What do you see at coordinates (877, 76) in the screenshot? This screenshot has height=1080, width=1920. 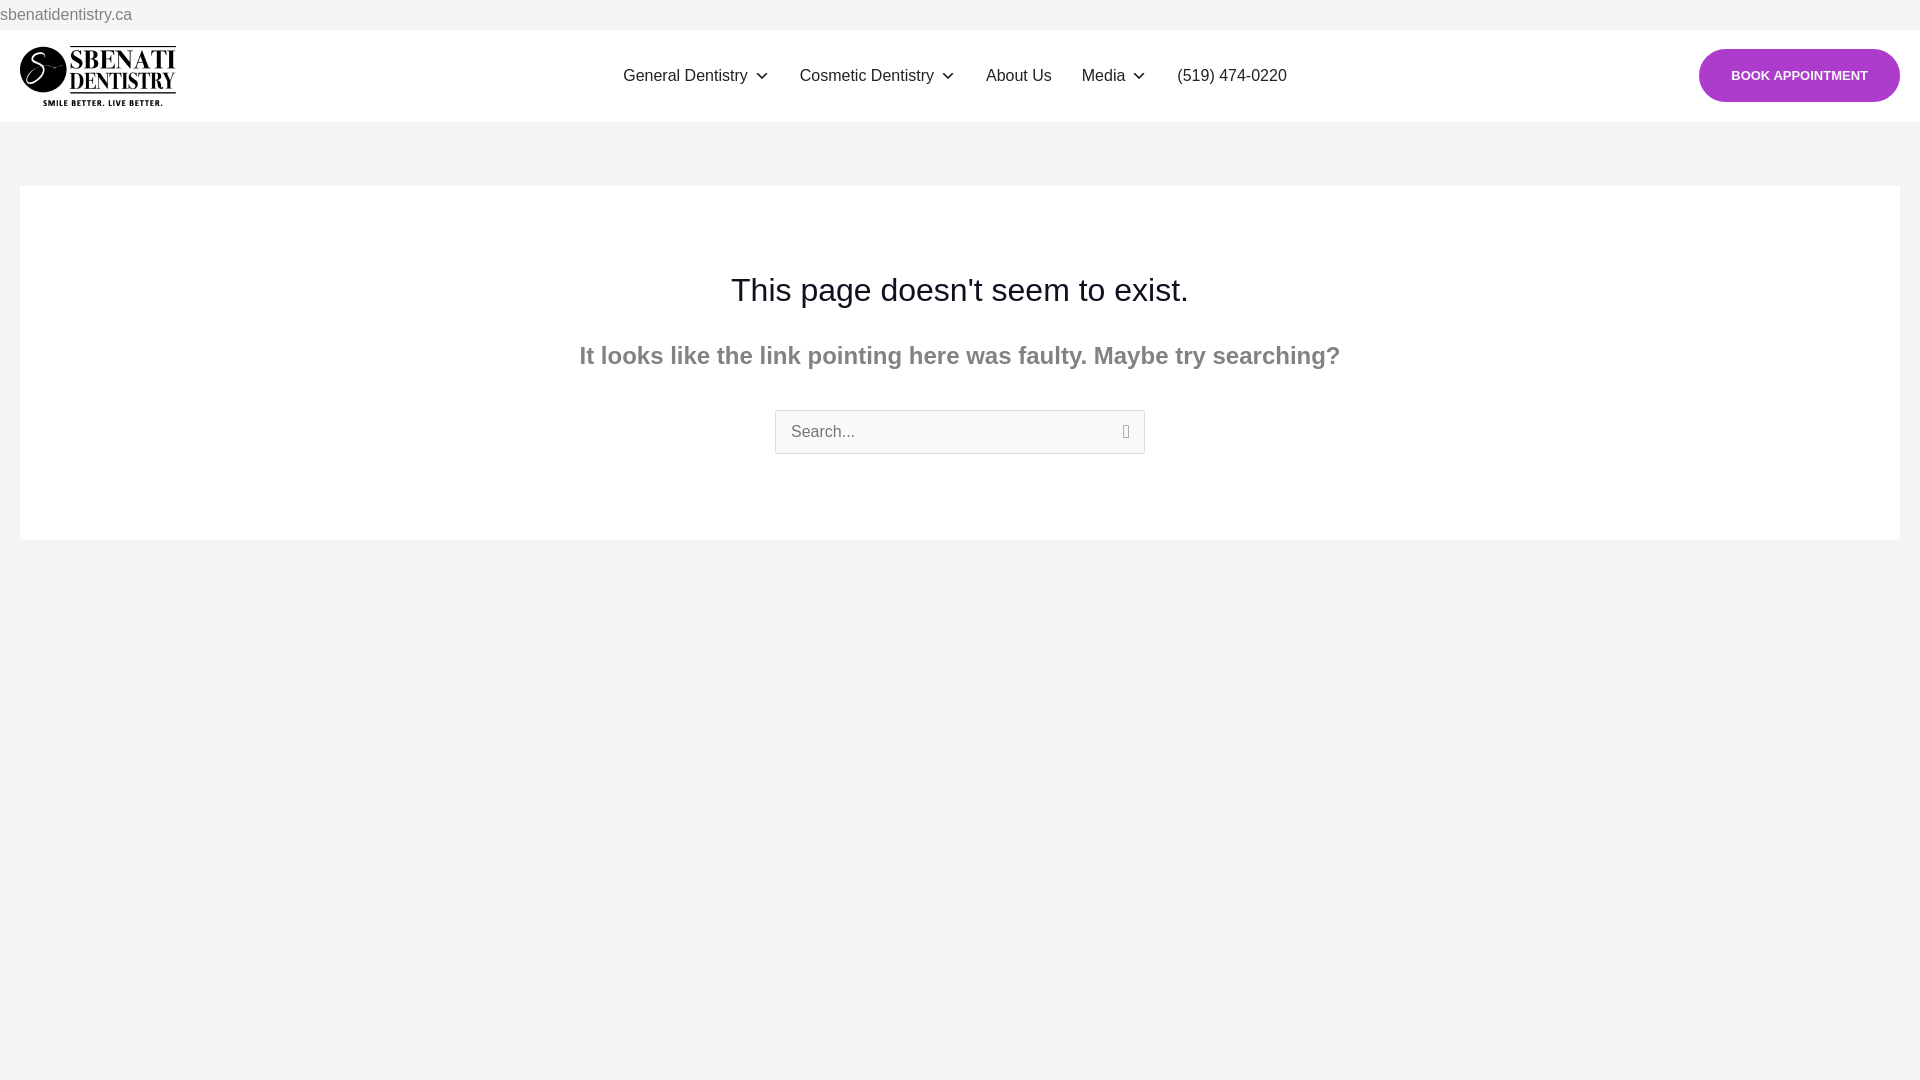 I see `Cosmetic Dentistry` at bounding box center [877, 76].